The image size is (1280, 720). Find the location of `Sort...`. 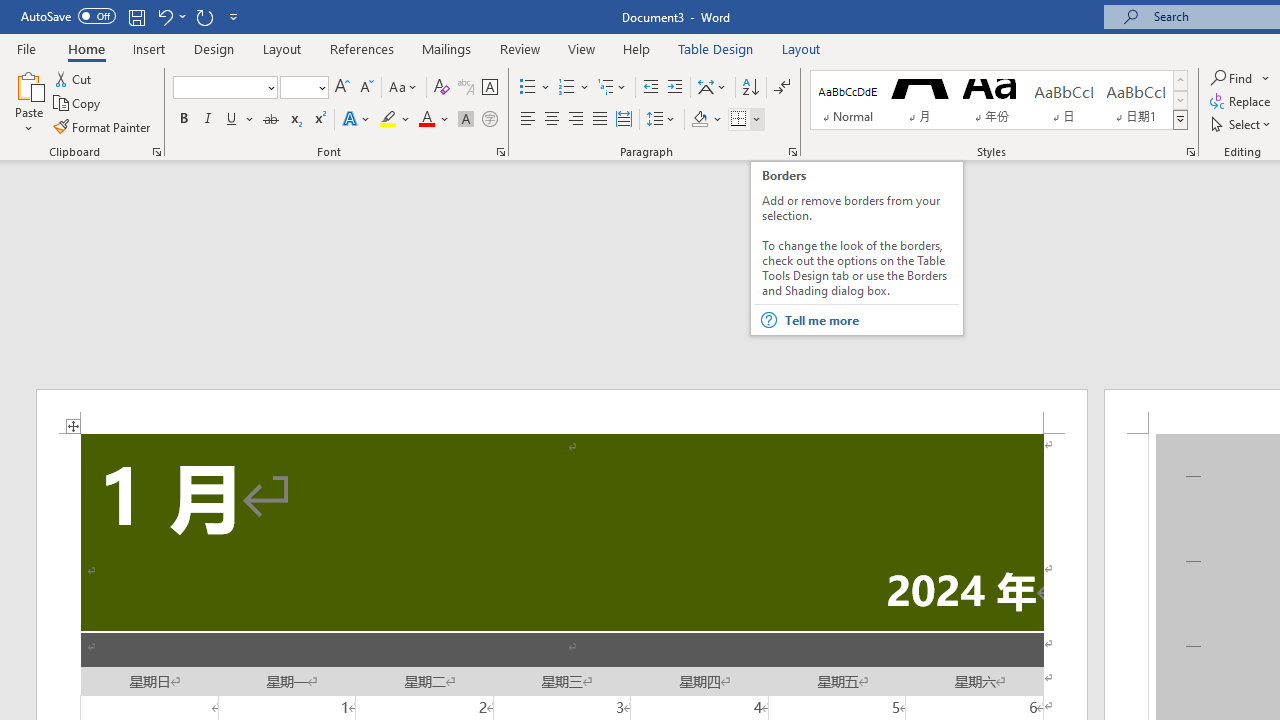

Sort... is located at coordinates (750, 88).